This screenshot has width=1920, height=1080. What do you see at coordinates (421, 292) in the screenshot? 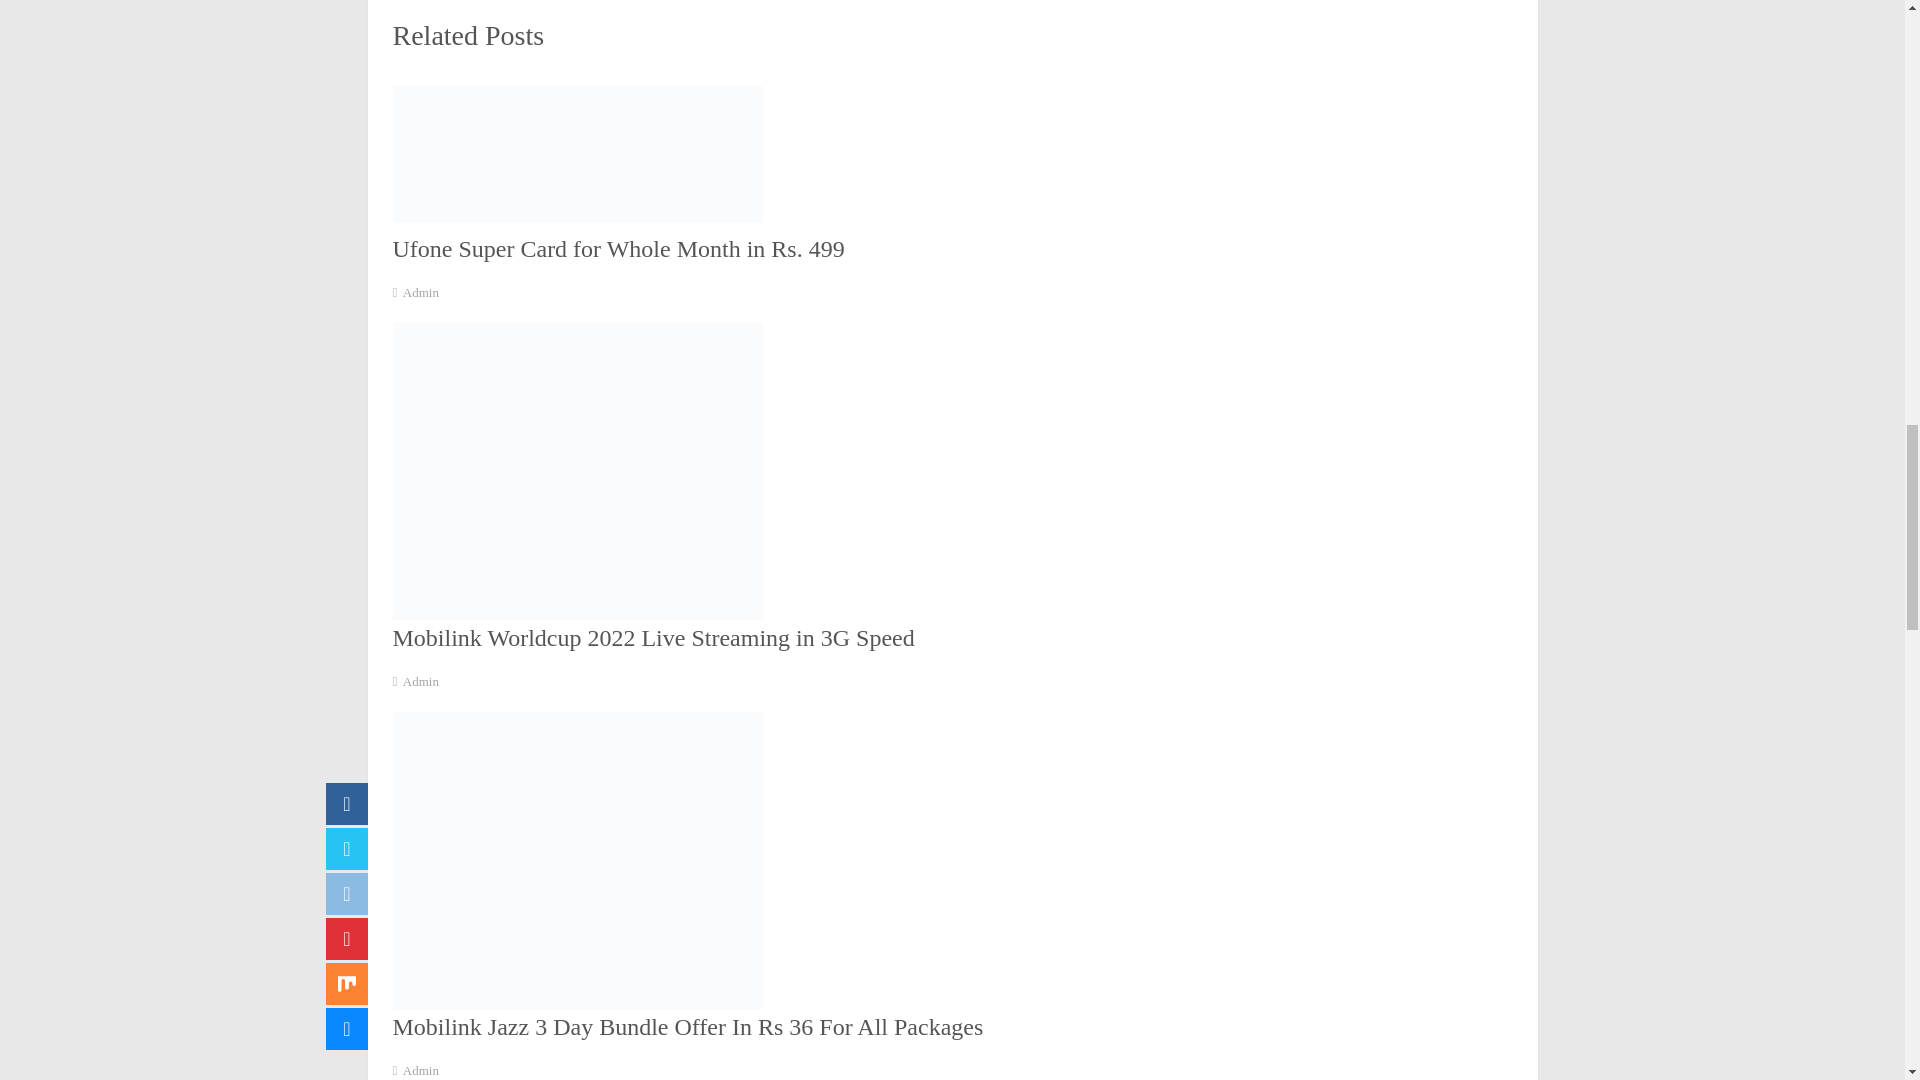
I see `Admin` at bounding box center [421, 292].